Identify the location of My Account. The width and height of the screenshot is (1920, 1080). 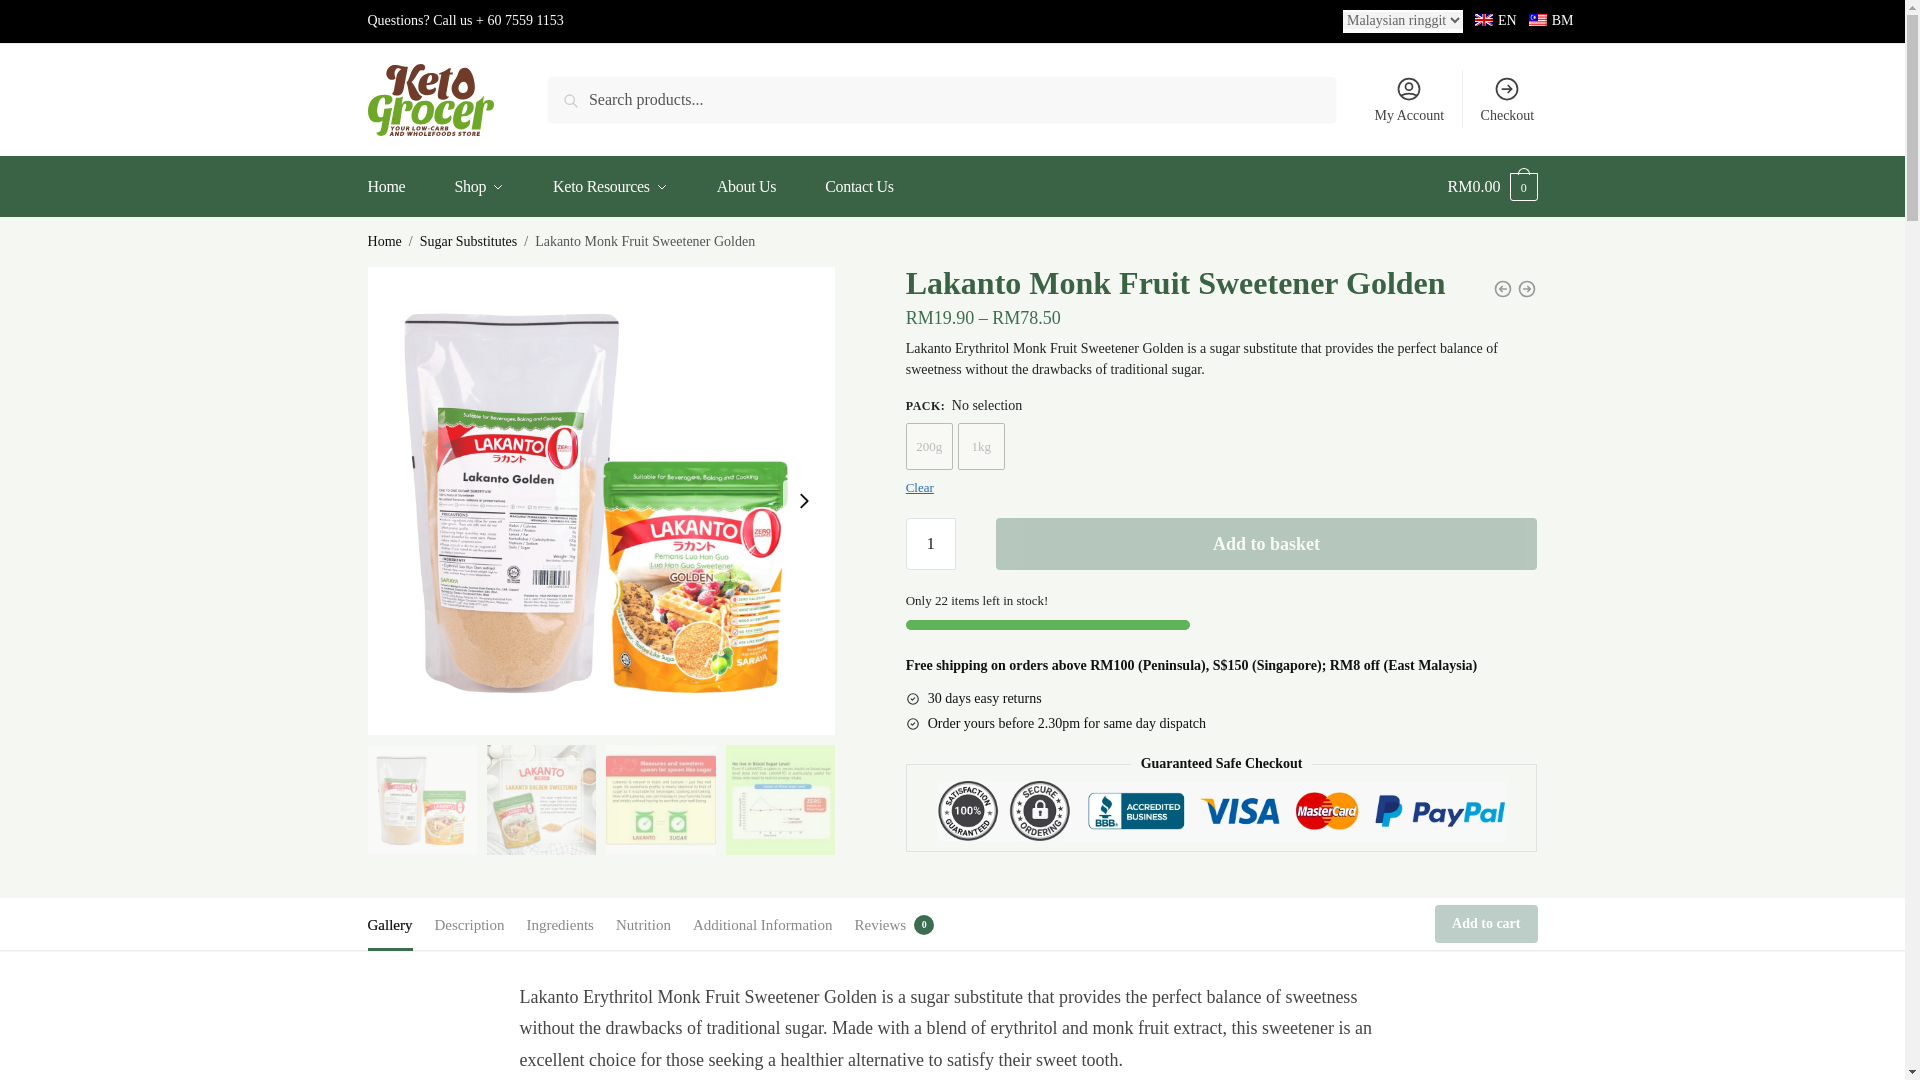
(1408, 99).